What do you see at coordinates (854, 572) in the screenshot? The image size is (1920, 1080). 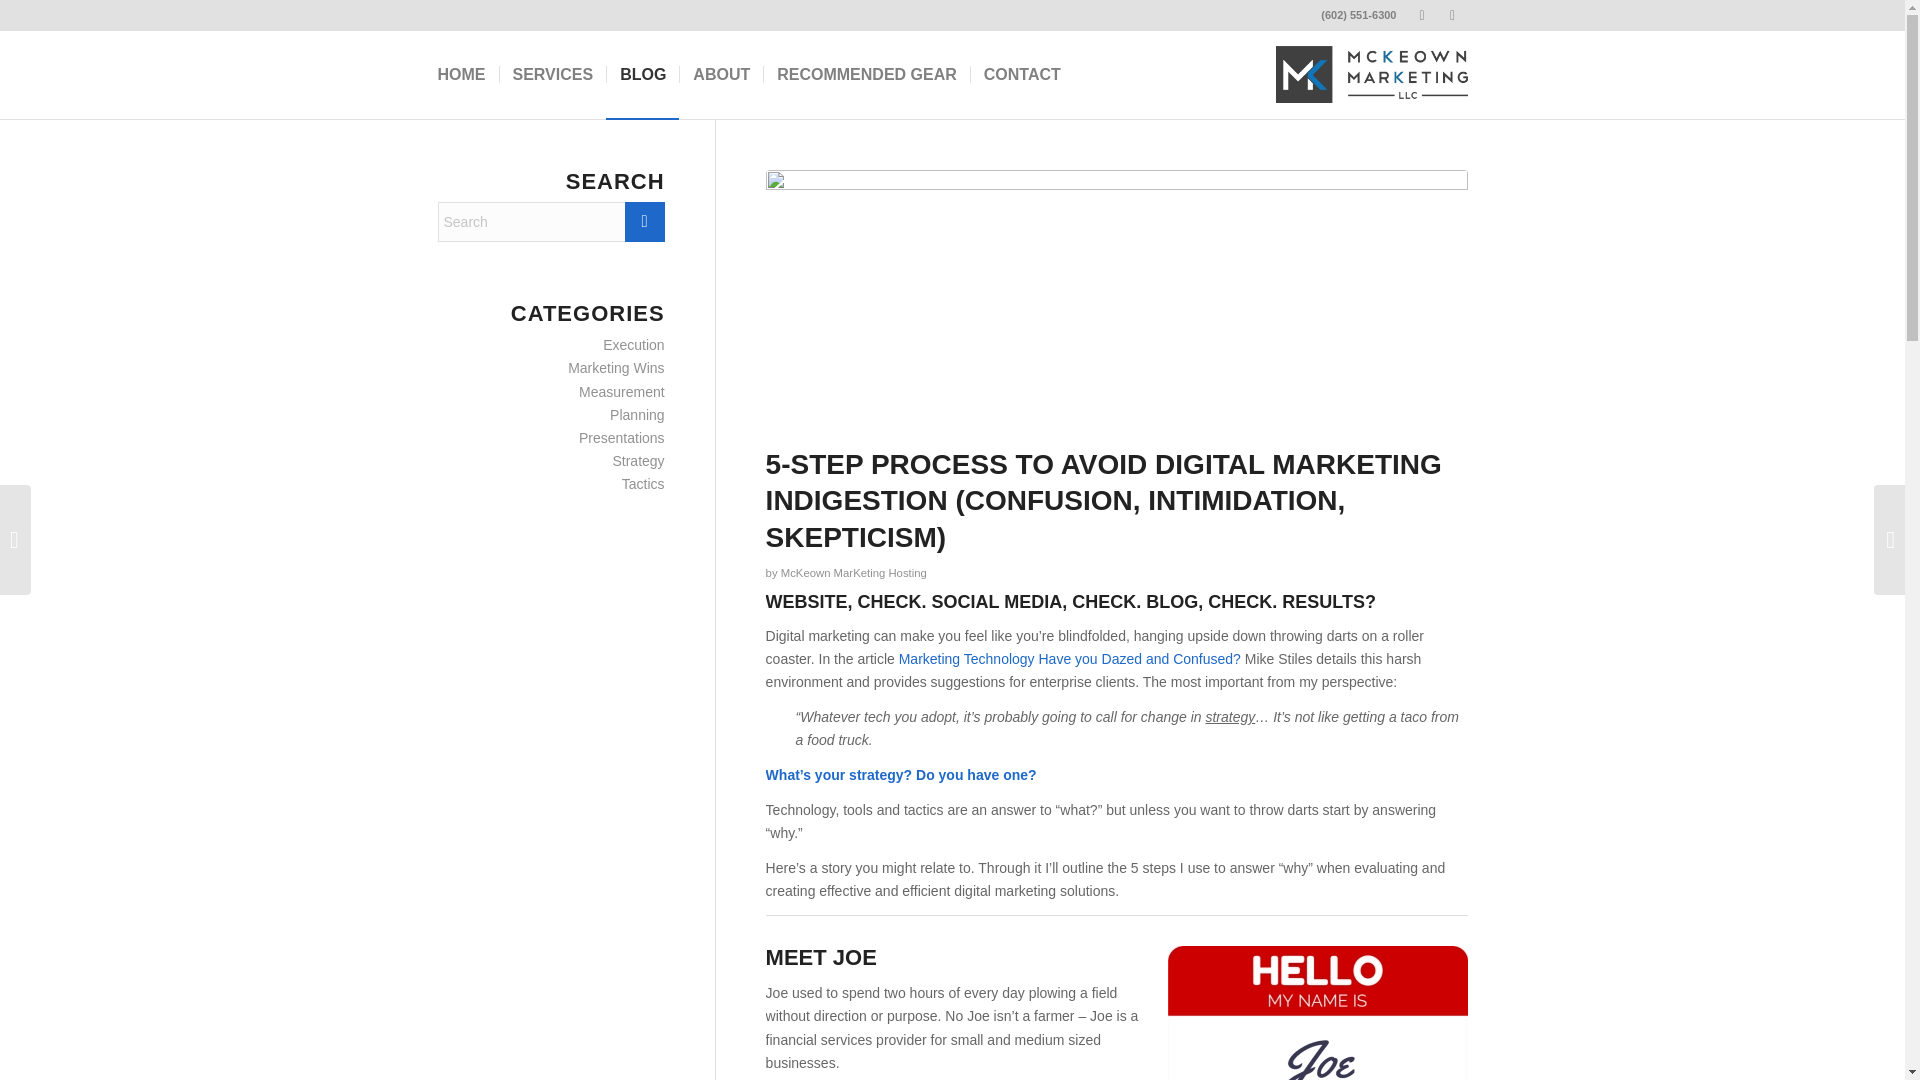 I see `McKeown MarKeting Hosting` at bounding box center [854, 572].